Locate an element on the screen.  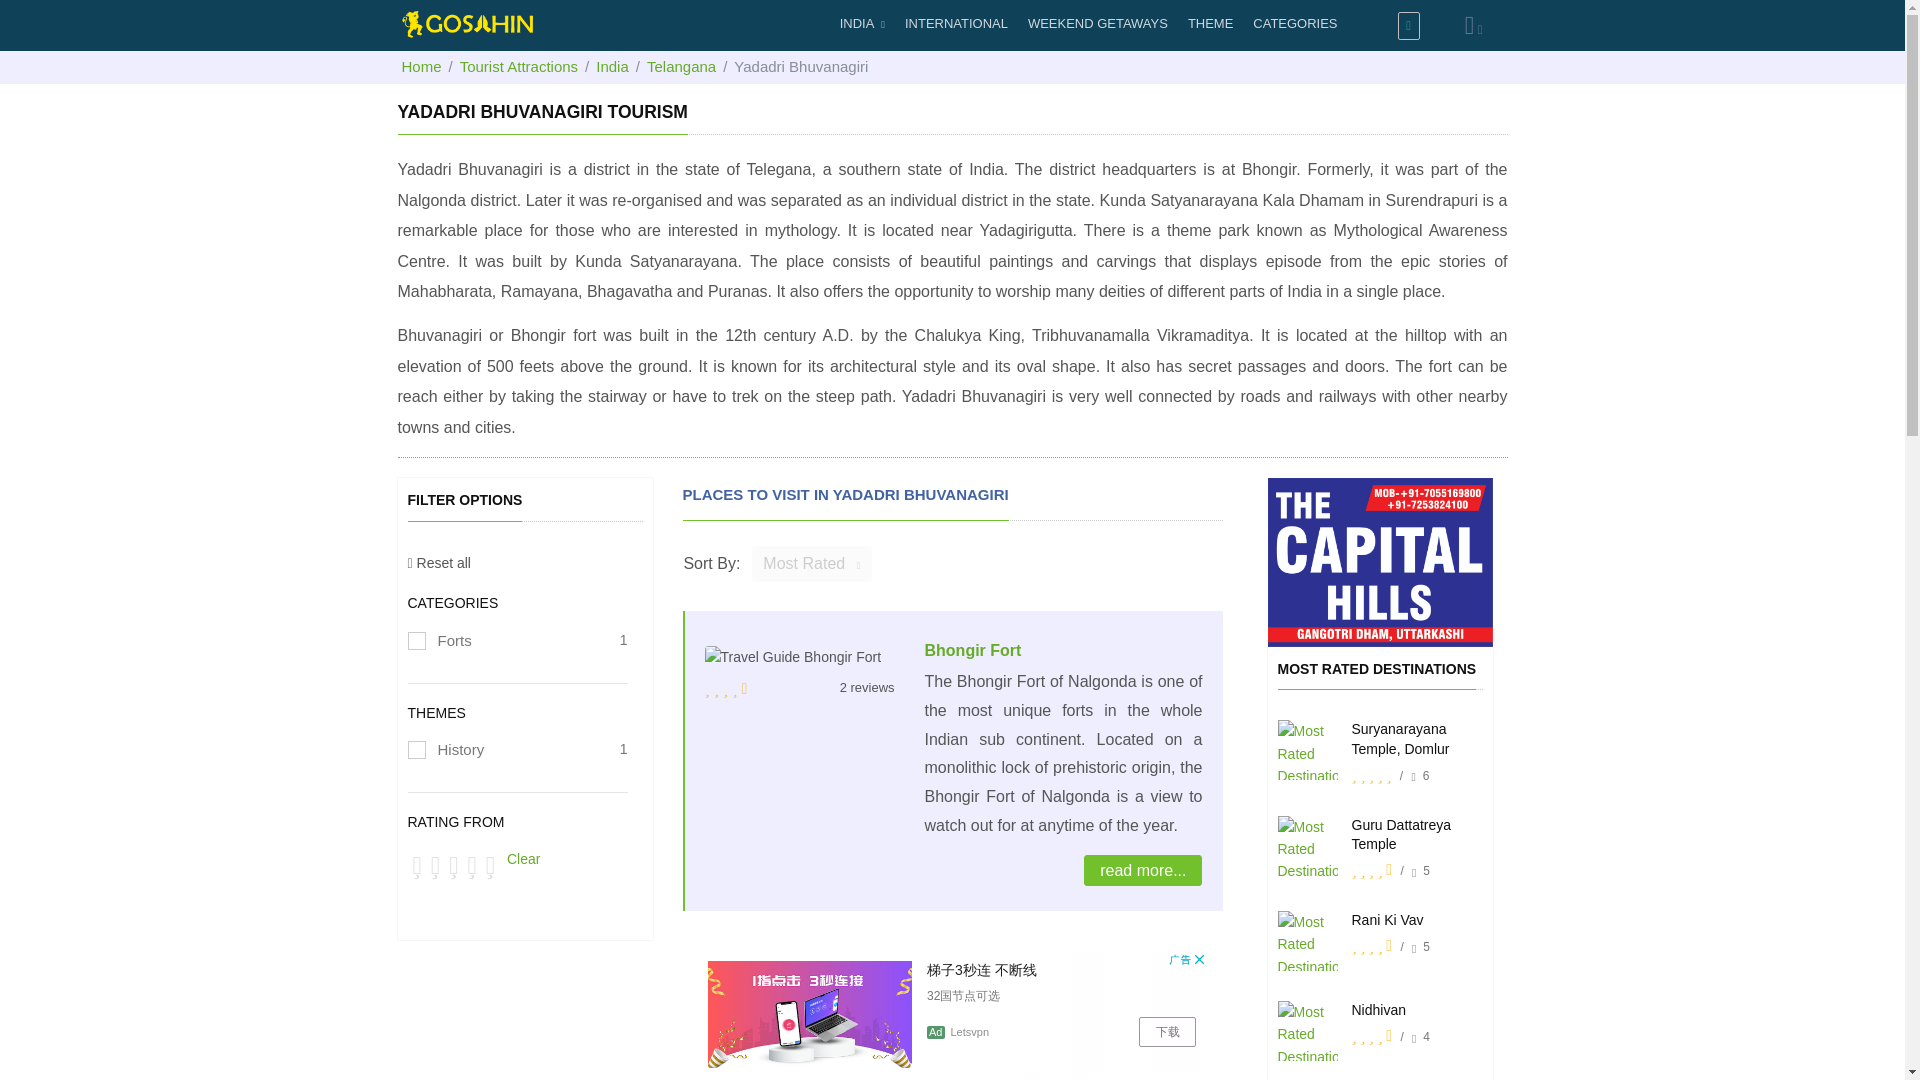
Home is located at coordinates (421, 66).